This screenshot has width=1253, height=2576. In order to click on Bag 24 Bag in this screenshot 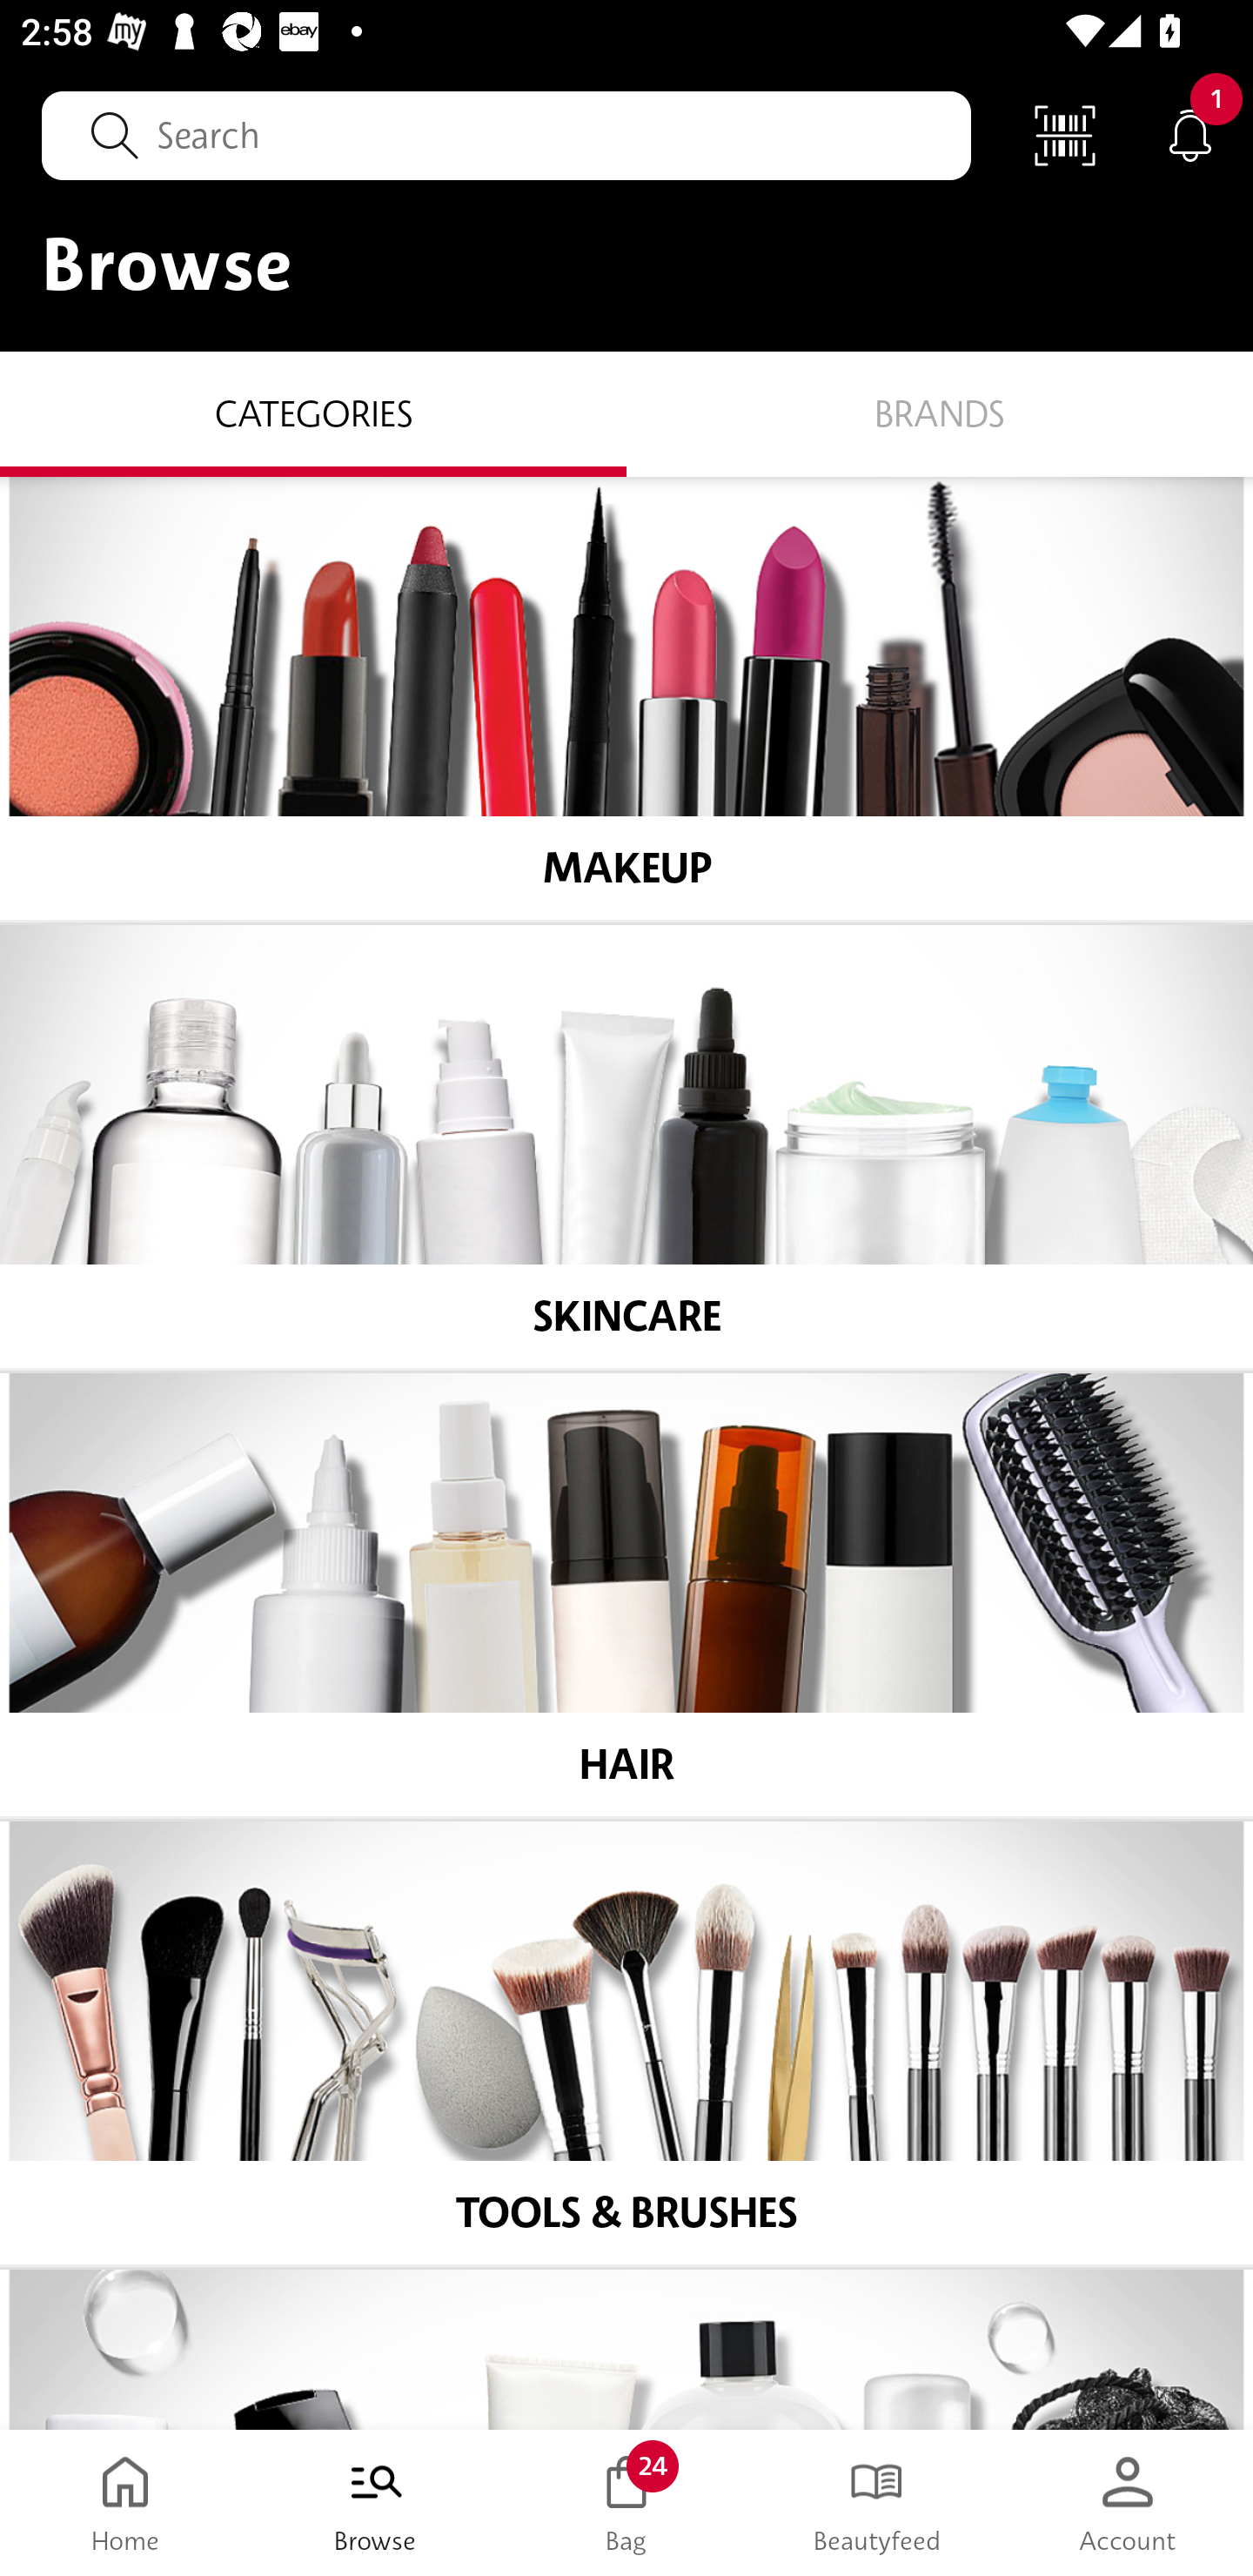, I will do `click(626, 2503)`.